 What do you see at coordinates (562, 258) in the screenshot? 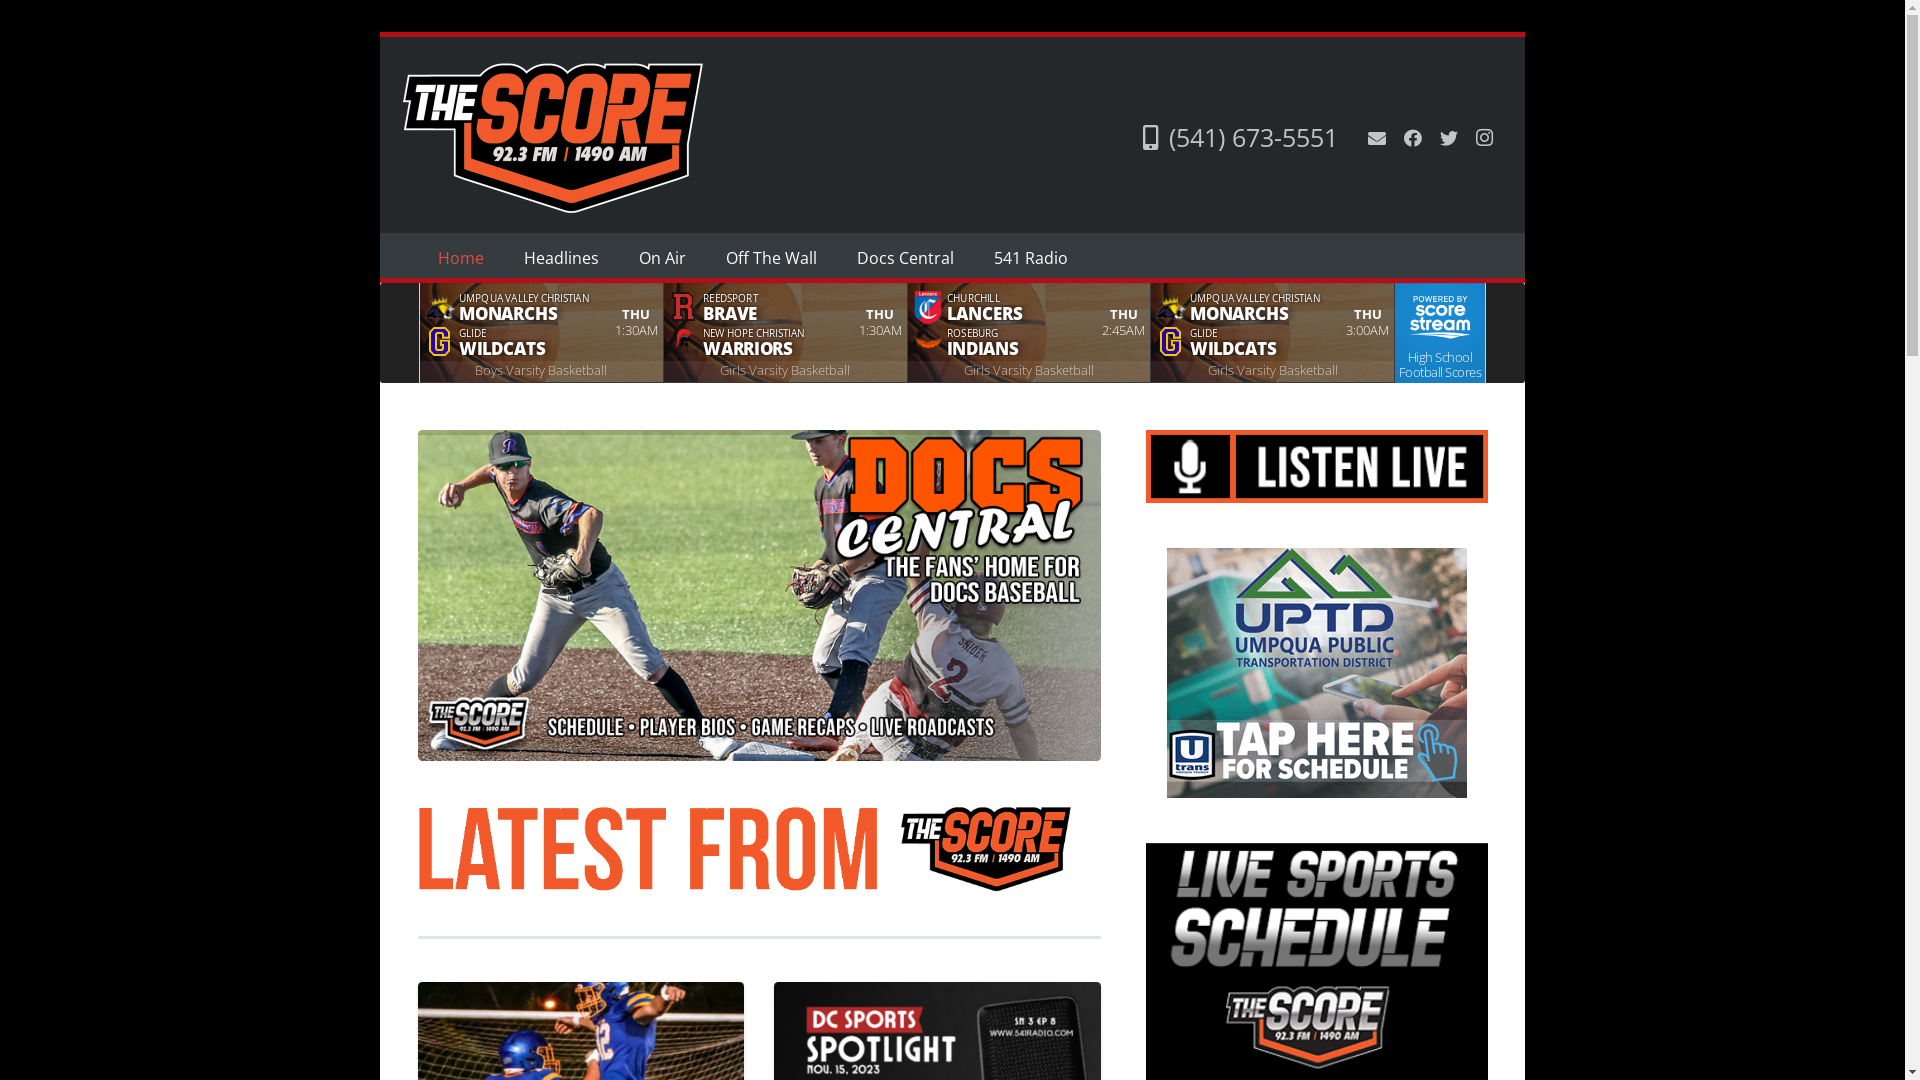
I see `Headlines` at bounding box center [562, 258].